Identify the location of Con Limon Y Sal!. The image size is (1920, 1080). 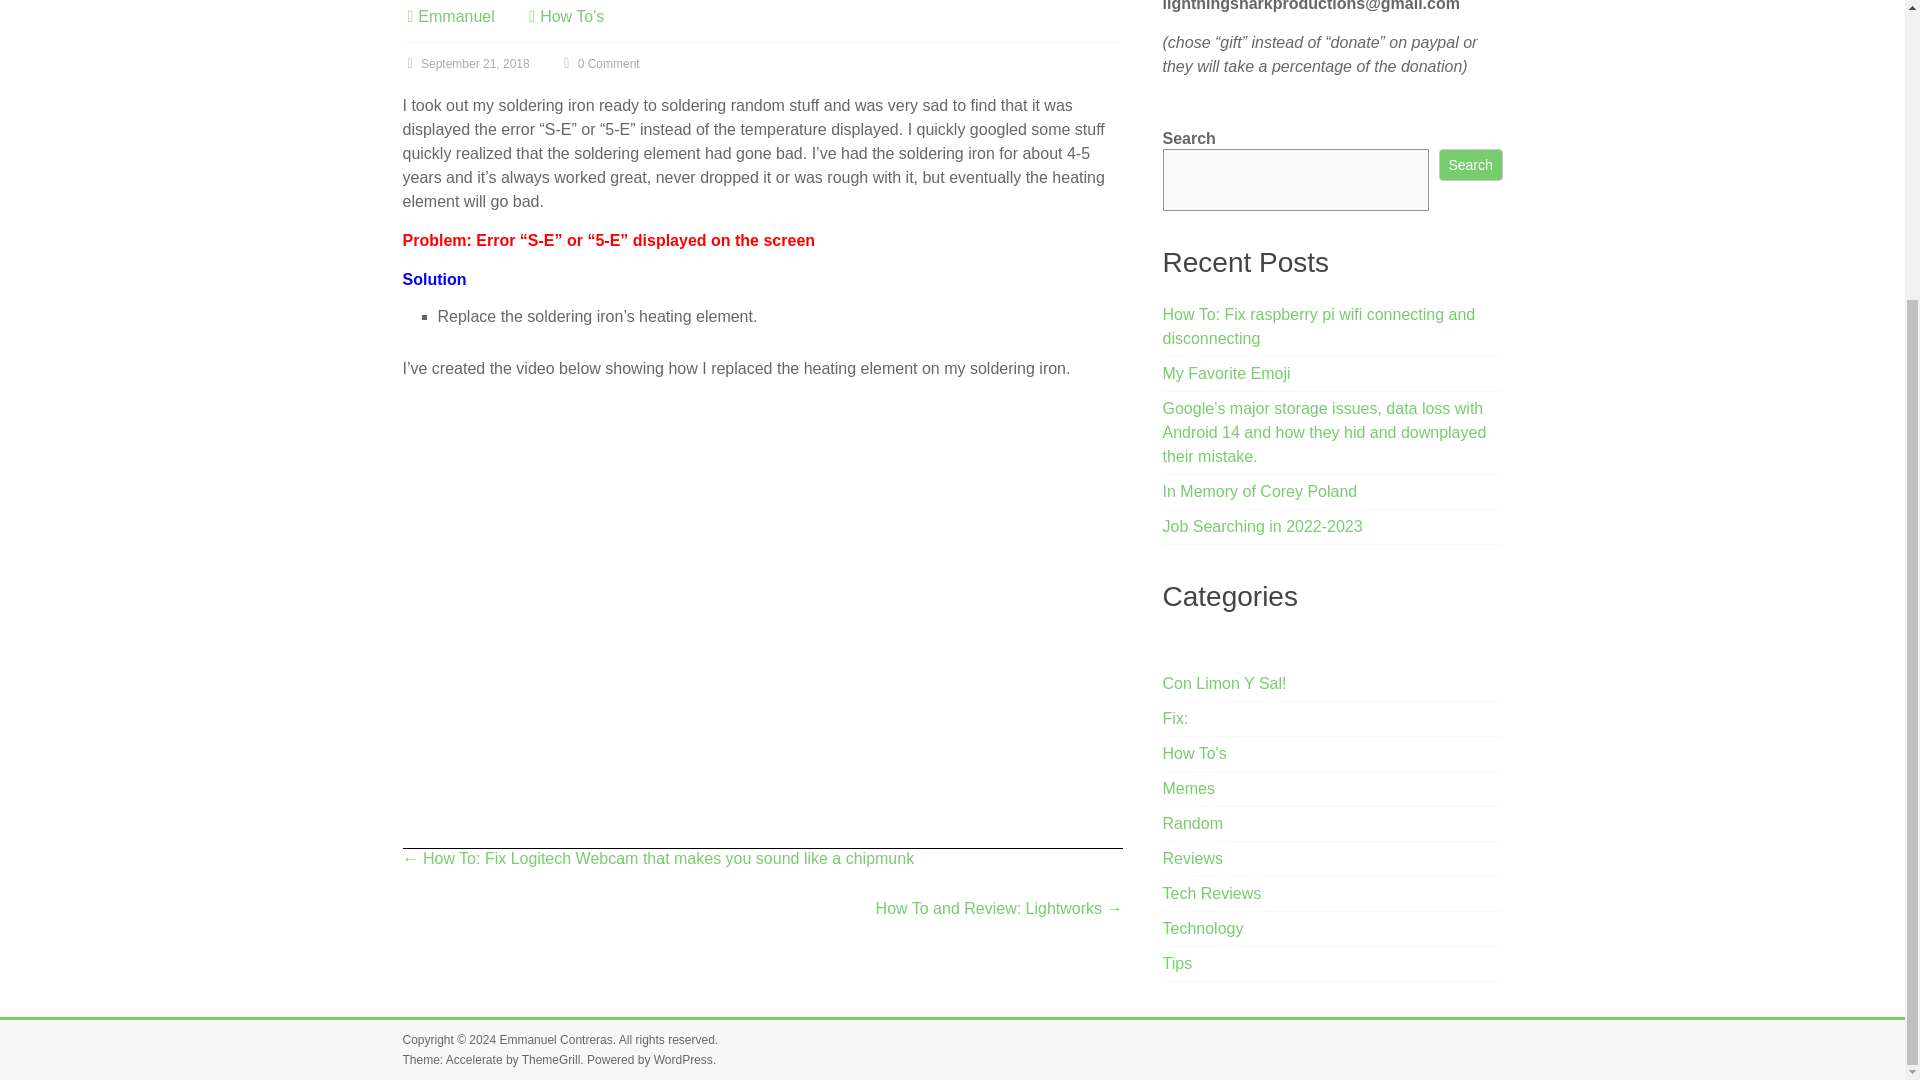
(1224, 684).